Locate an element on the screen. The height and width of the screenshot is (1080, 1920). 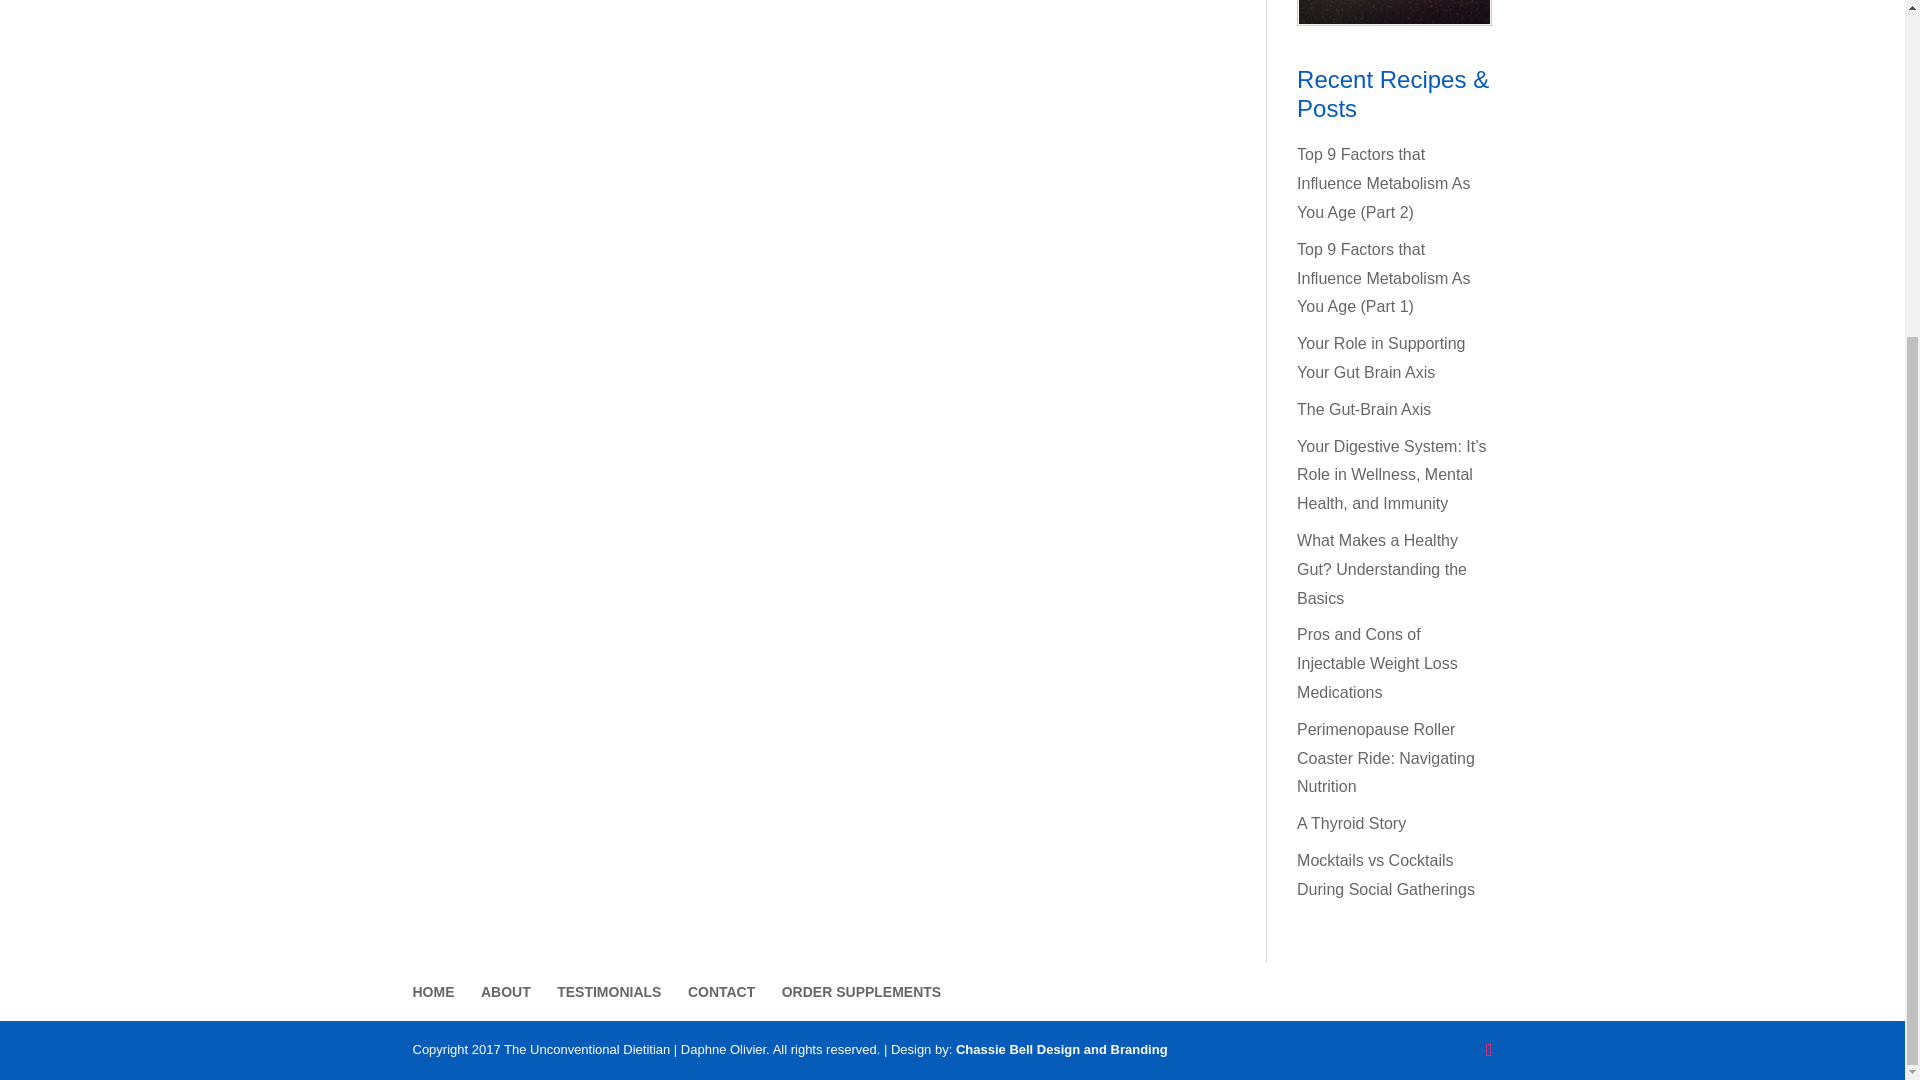
Pros and Cons of Injectable Weight Loss Medications is located at coordinates (1377, 663).